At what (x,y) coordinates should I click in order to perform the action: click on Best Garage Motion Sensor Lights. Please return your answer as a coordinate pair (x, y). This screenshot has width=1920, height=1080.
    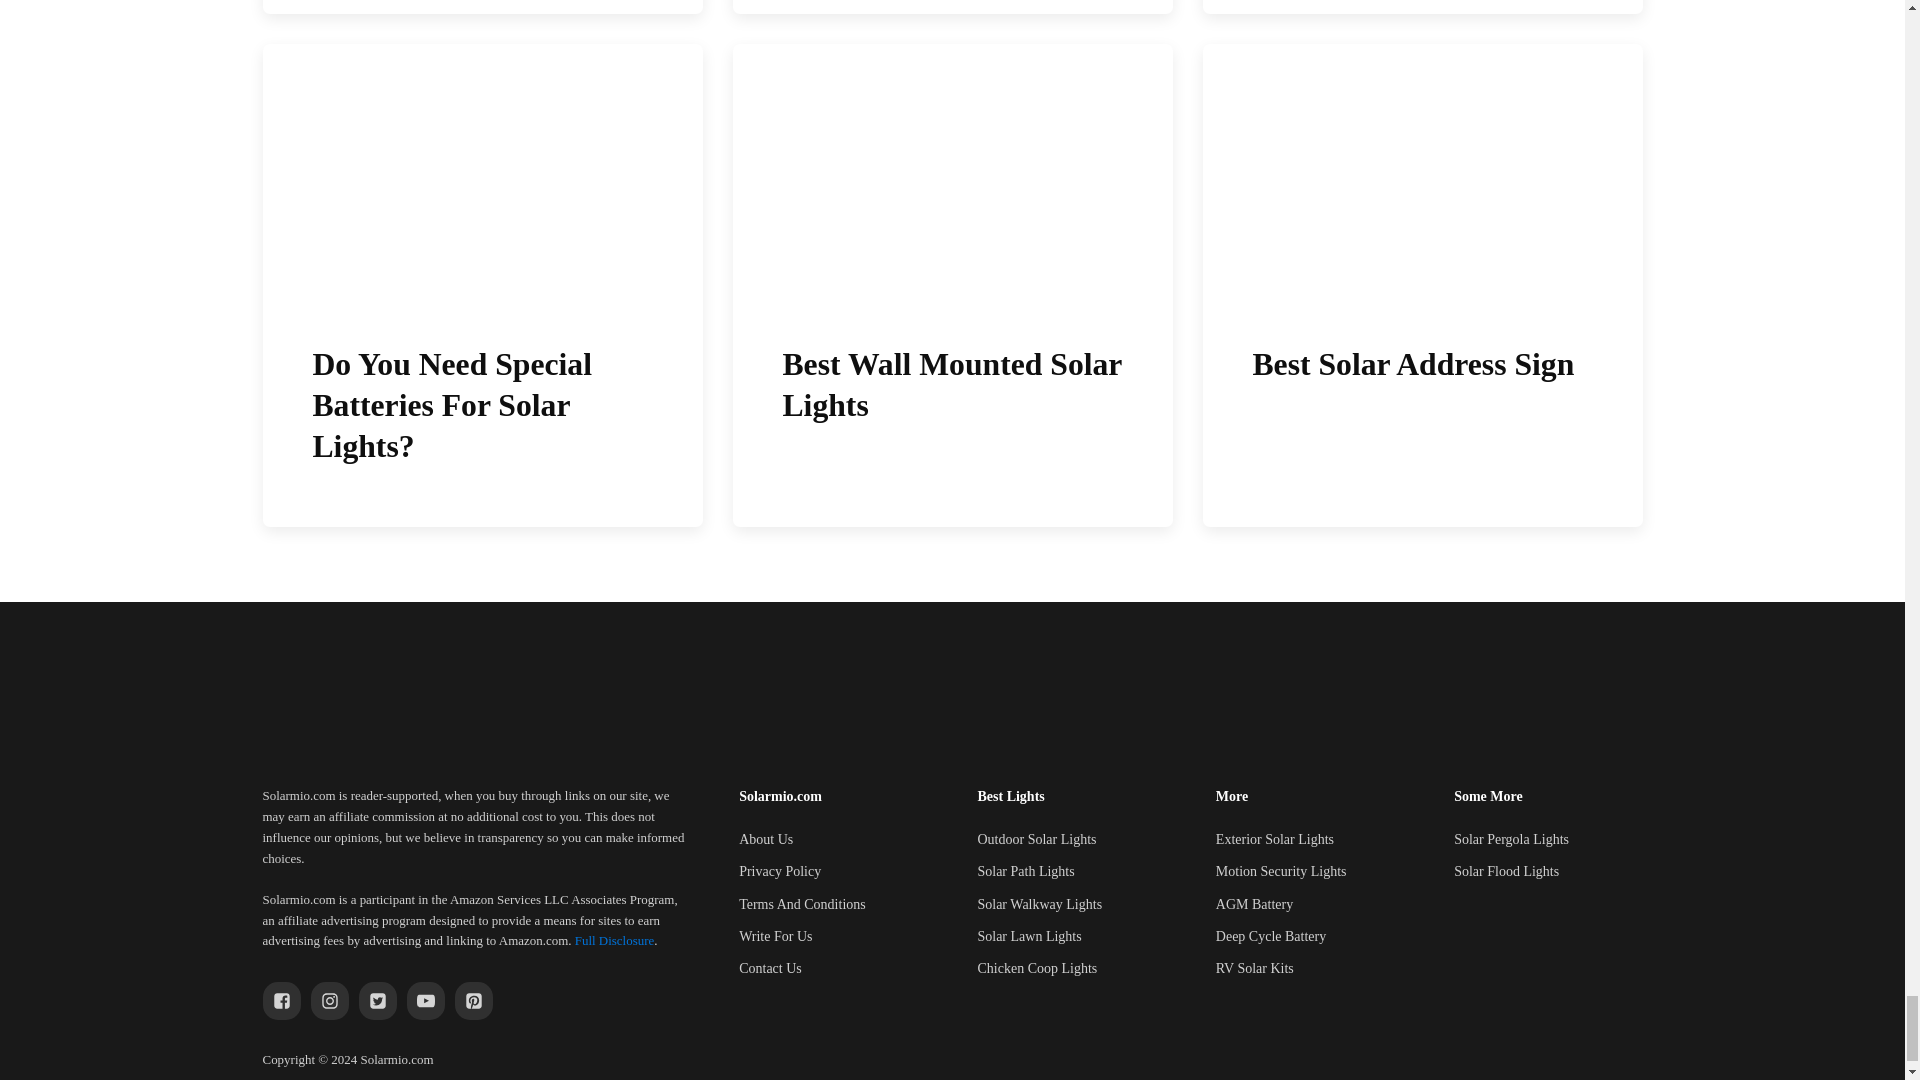
    Looking at the image, I should click on (1421, 7).